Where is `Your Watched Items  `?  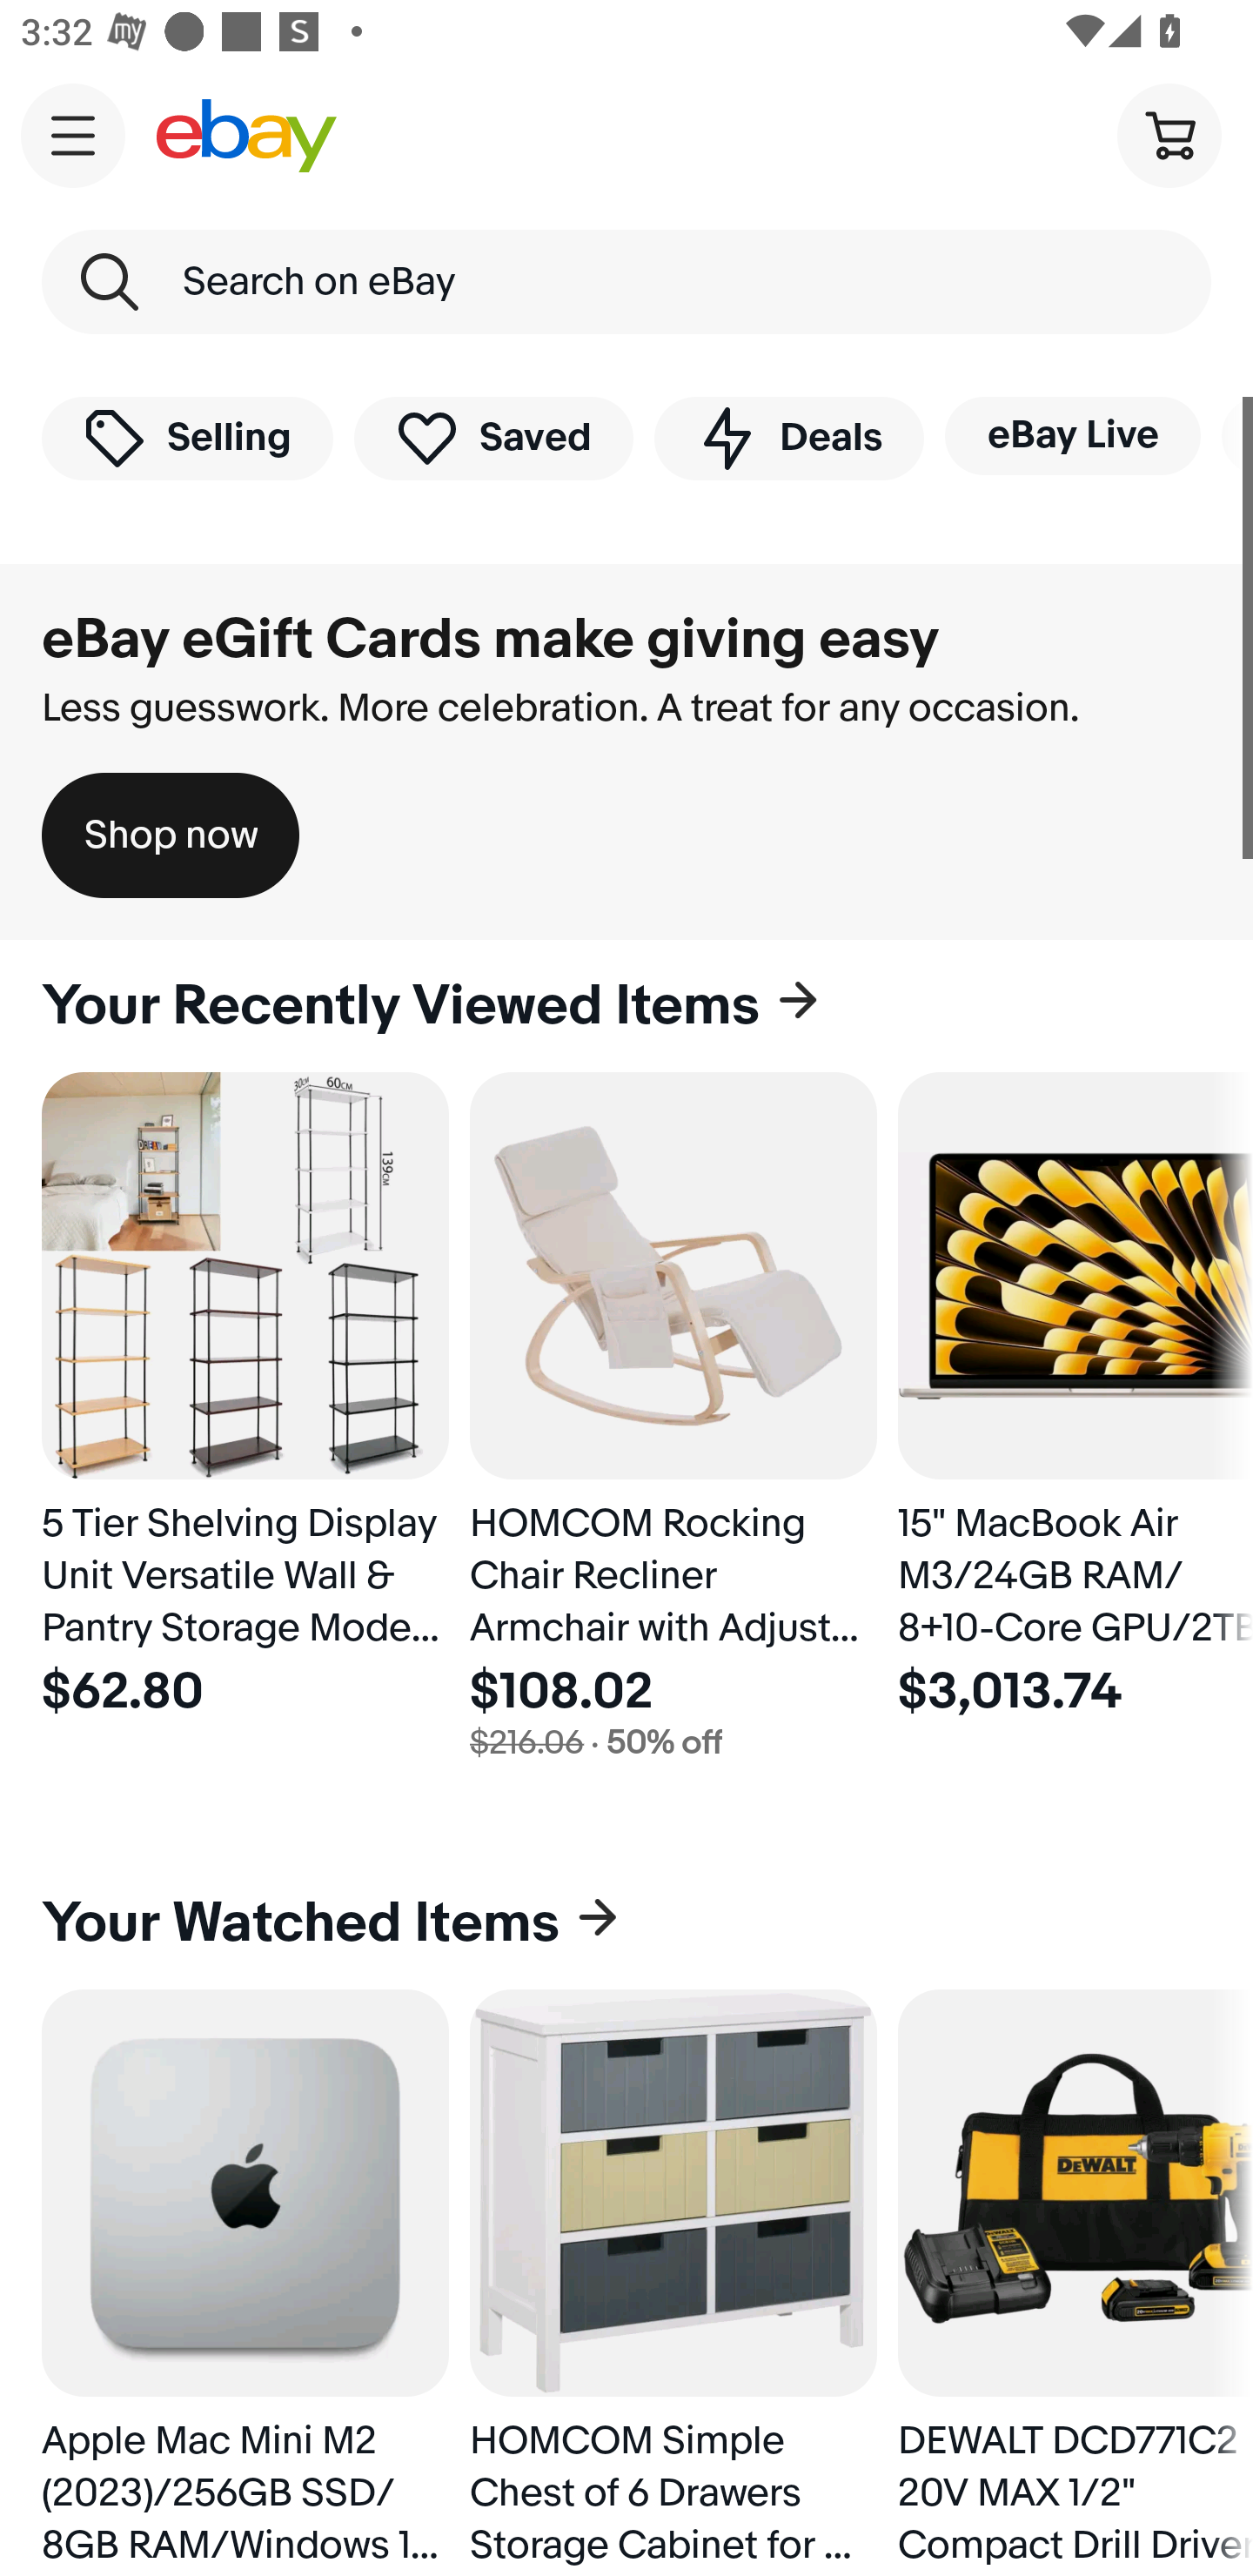
Your Watched Items   is located at coordinates (626, 1923).